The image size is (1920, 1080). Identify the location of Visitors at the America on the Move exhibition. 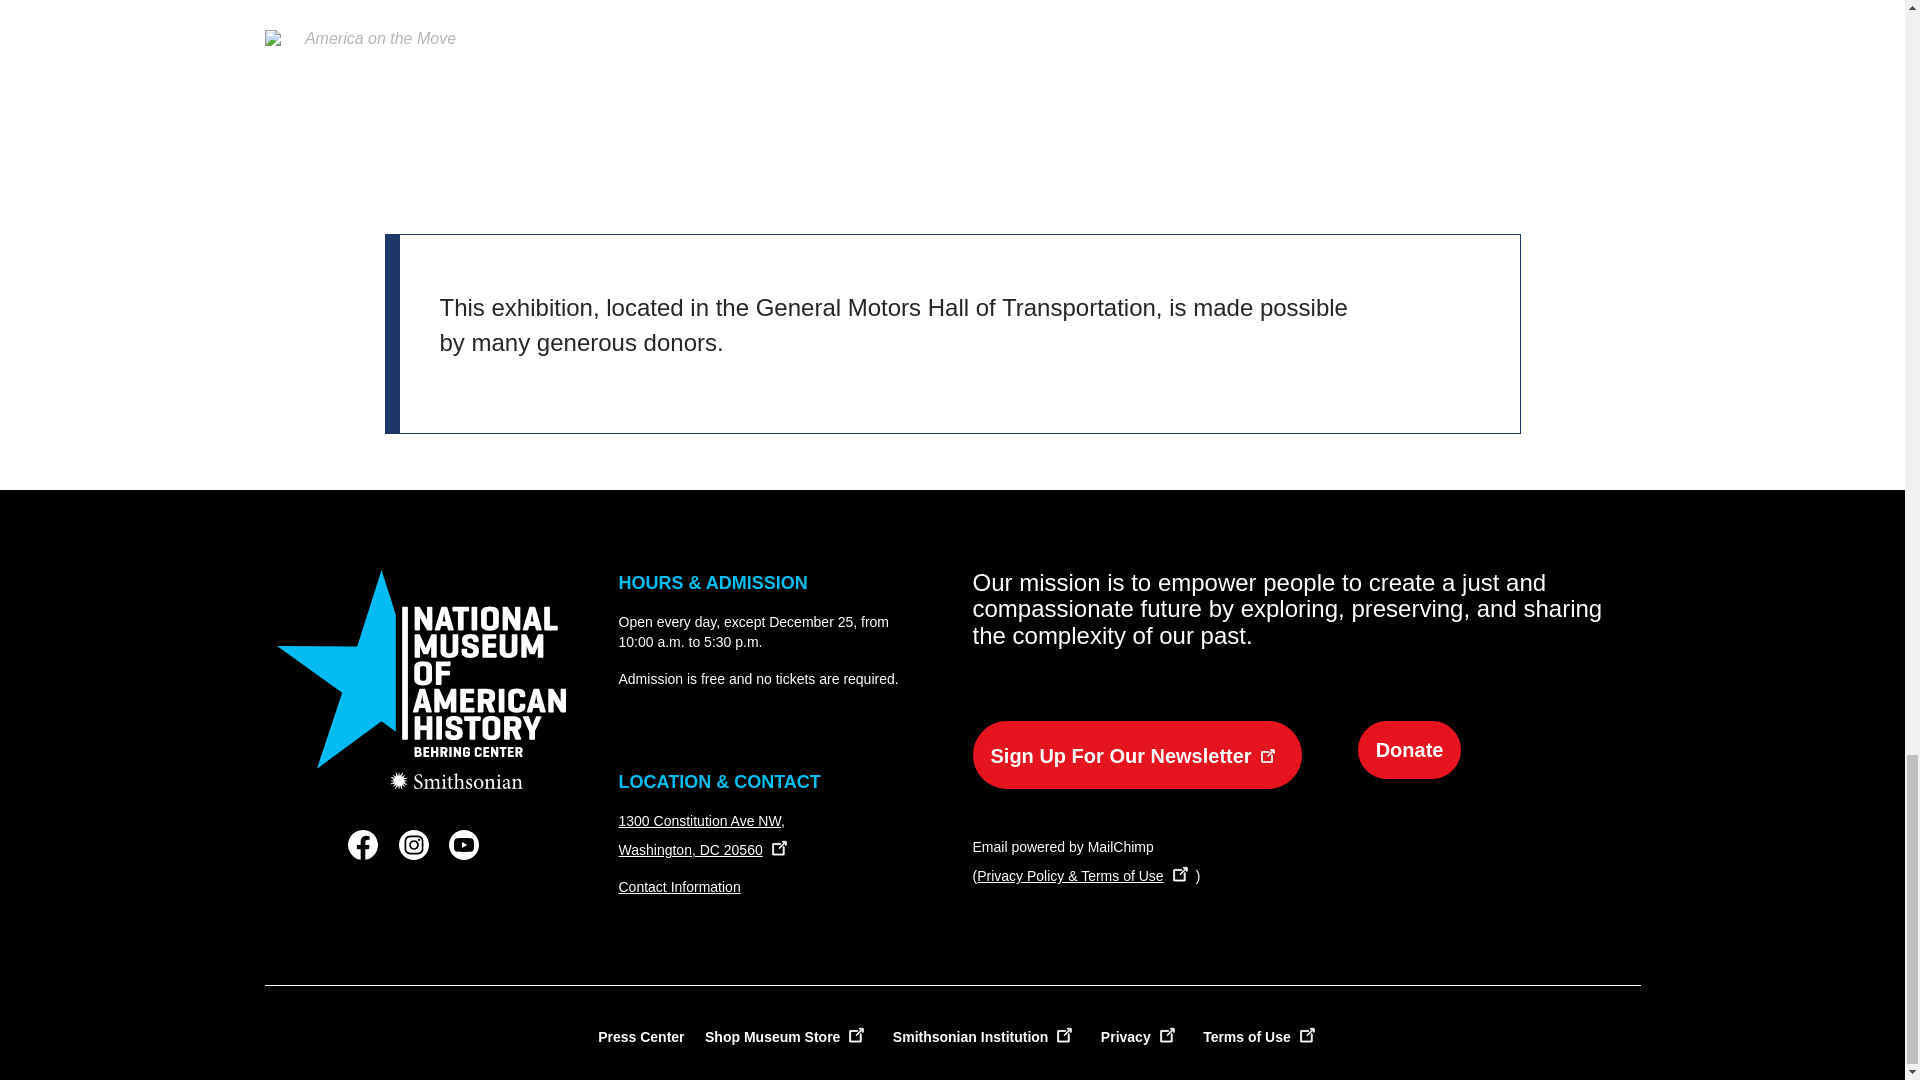
(1068, 7).